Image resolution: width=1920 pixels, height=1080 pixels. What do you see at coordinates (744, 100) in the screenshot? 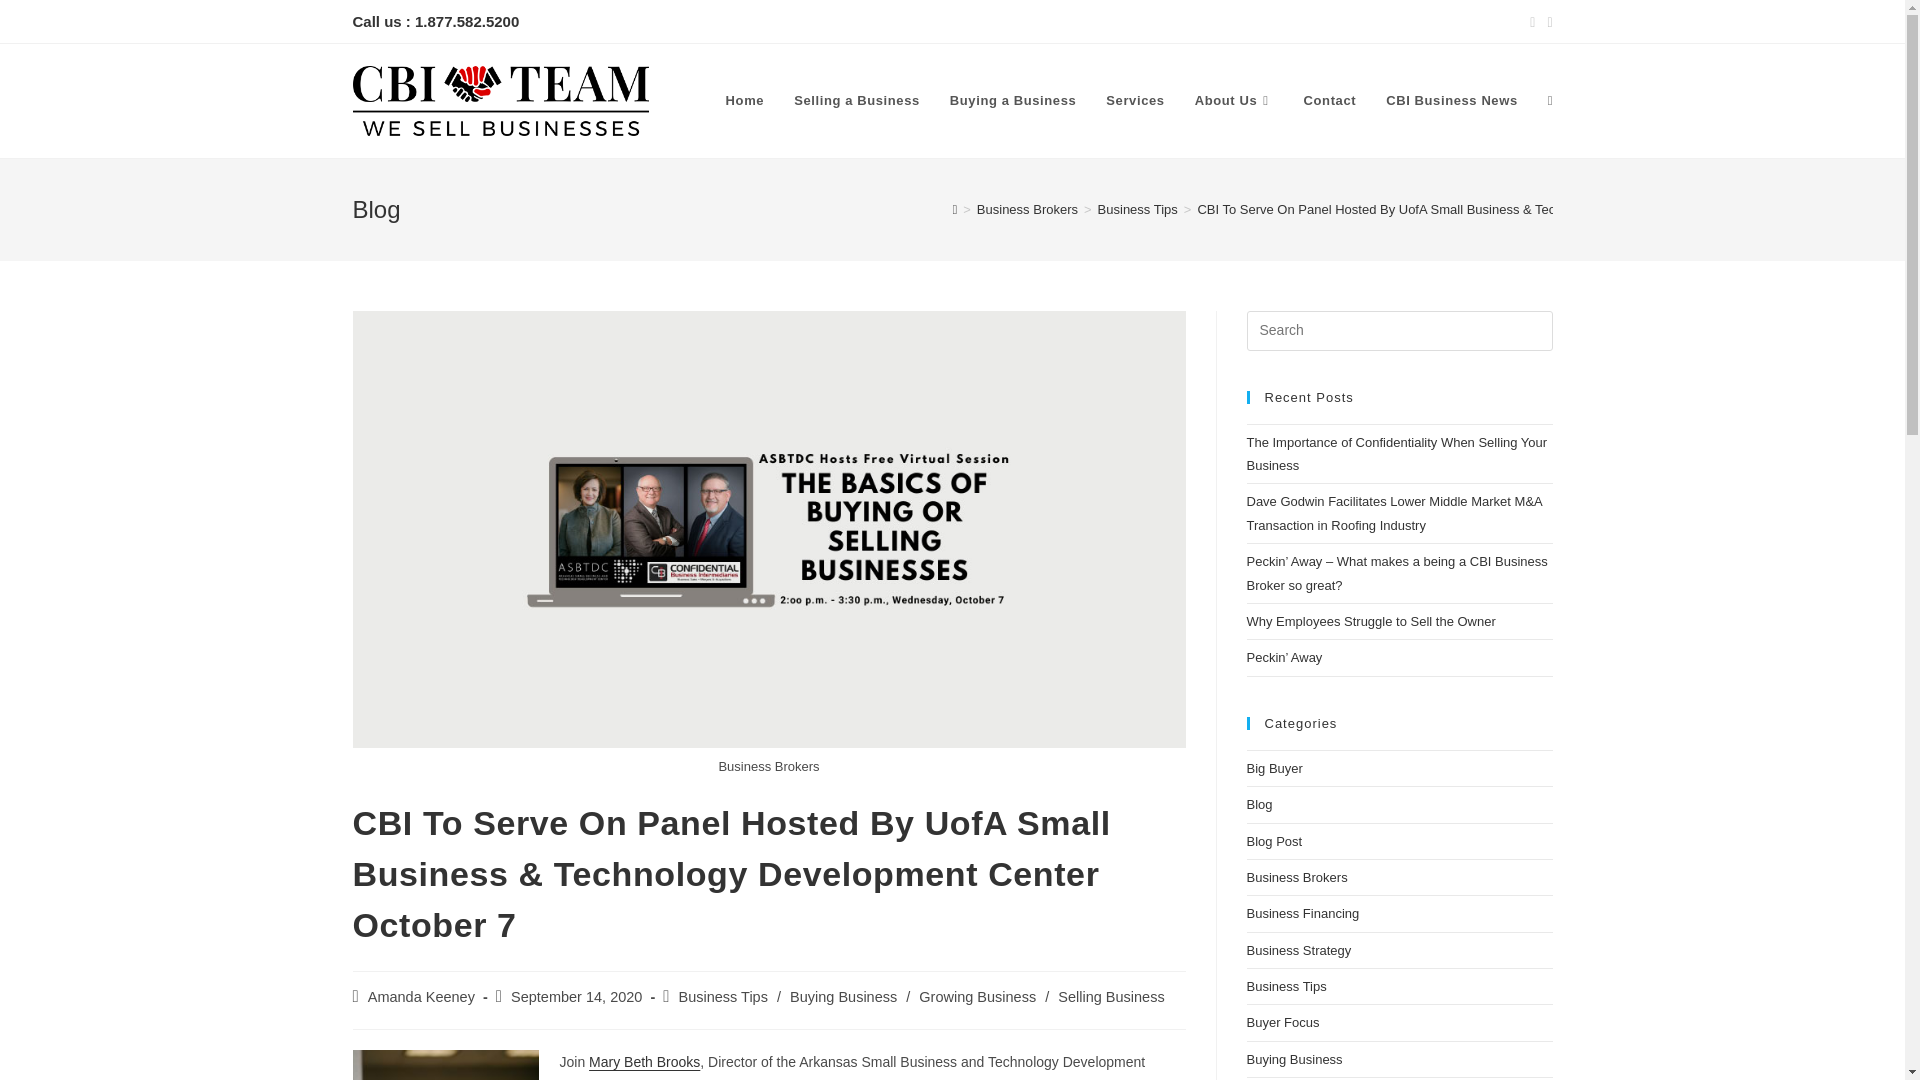
I see `Home` at bounding box center [744, 100].